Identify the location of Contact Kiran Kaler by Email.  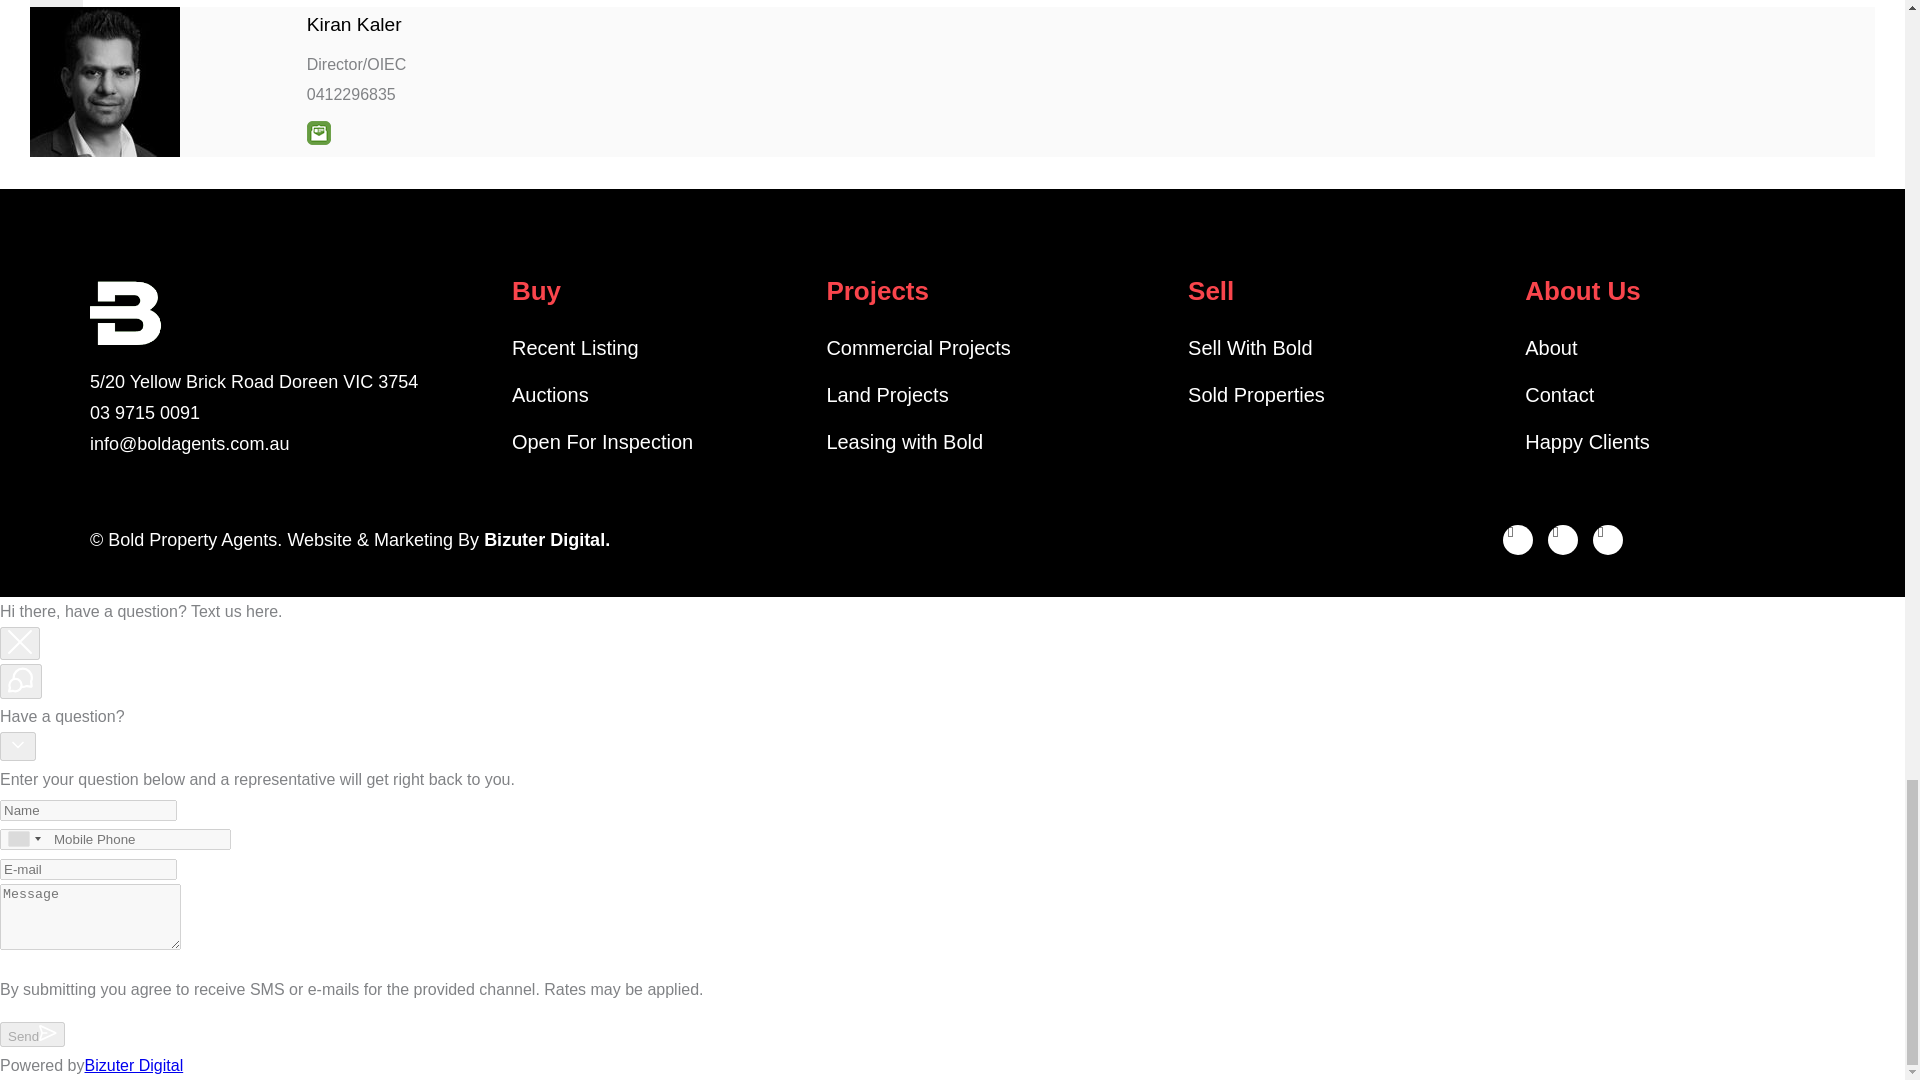
(318, 132).